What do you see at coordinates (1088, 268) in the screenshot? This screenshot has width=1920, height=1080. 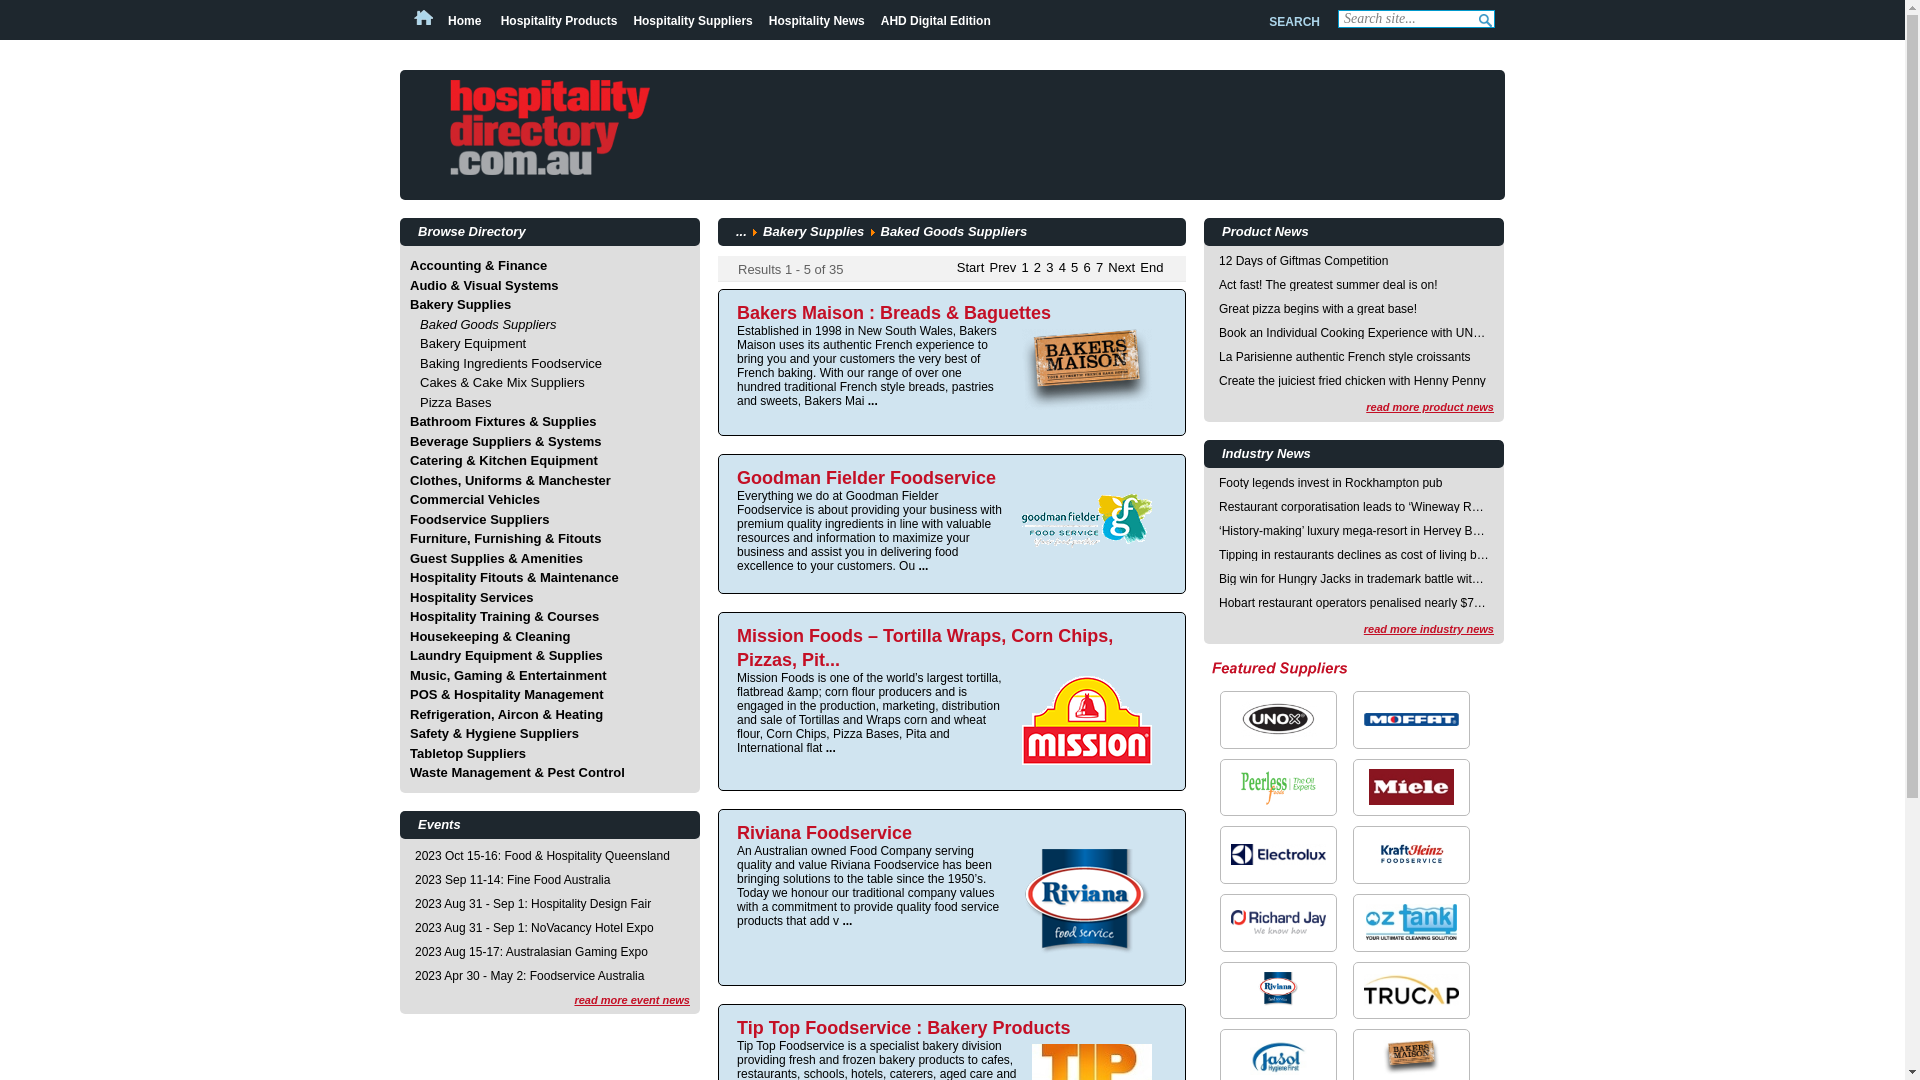 I see `6` at bounding box center [1088, 268].